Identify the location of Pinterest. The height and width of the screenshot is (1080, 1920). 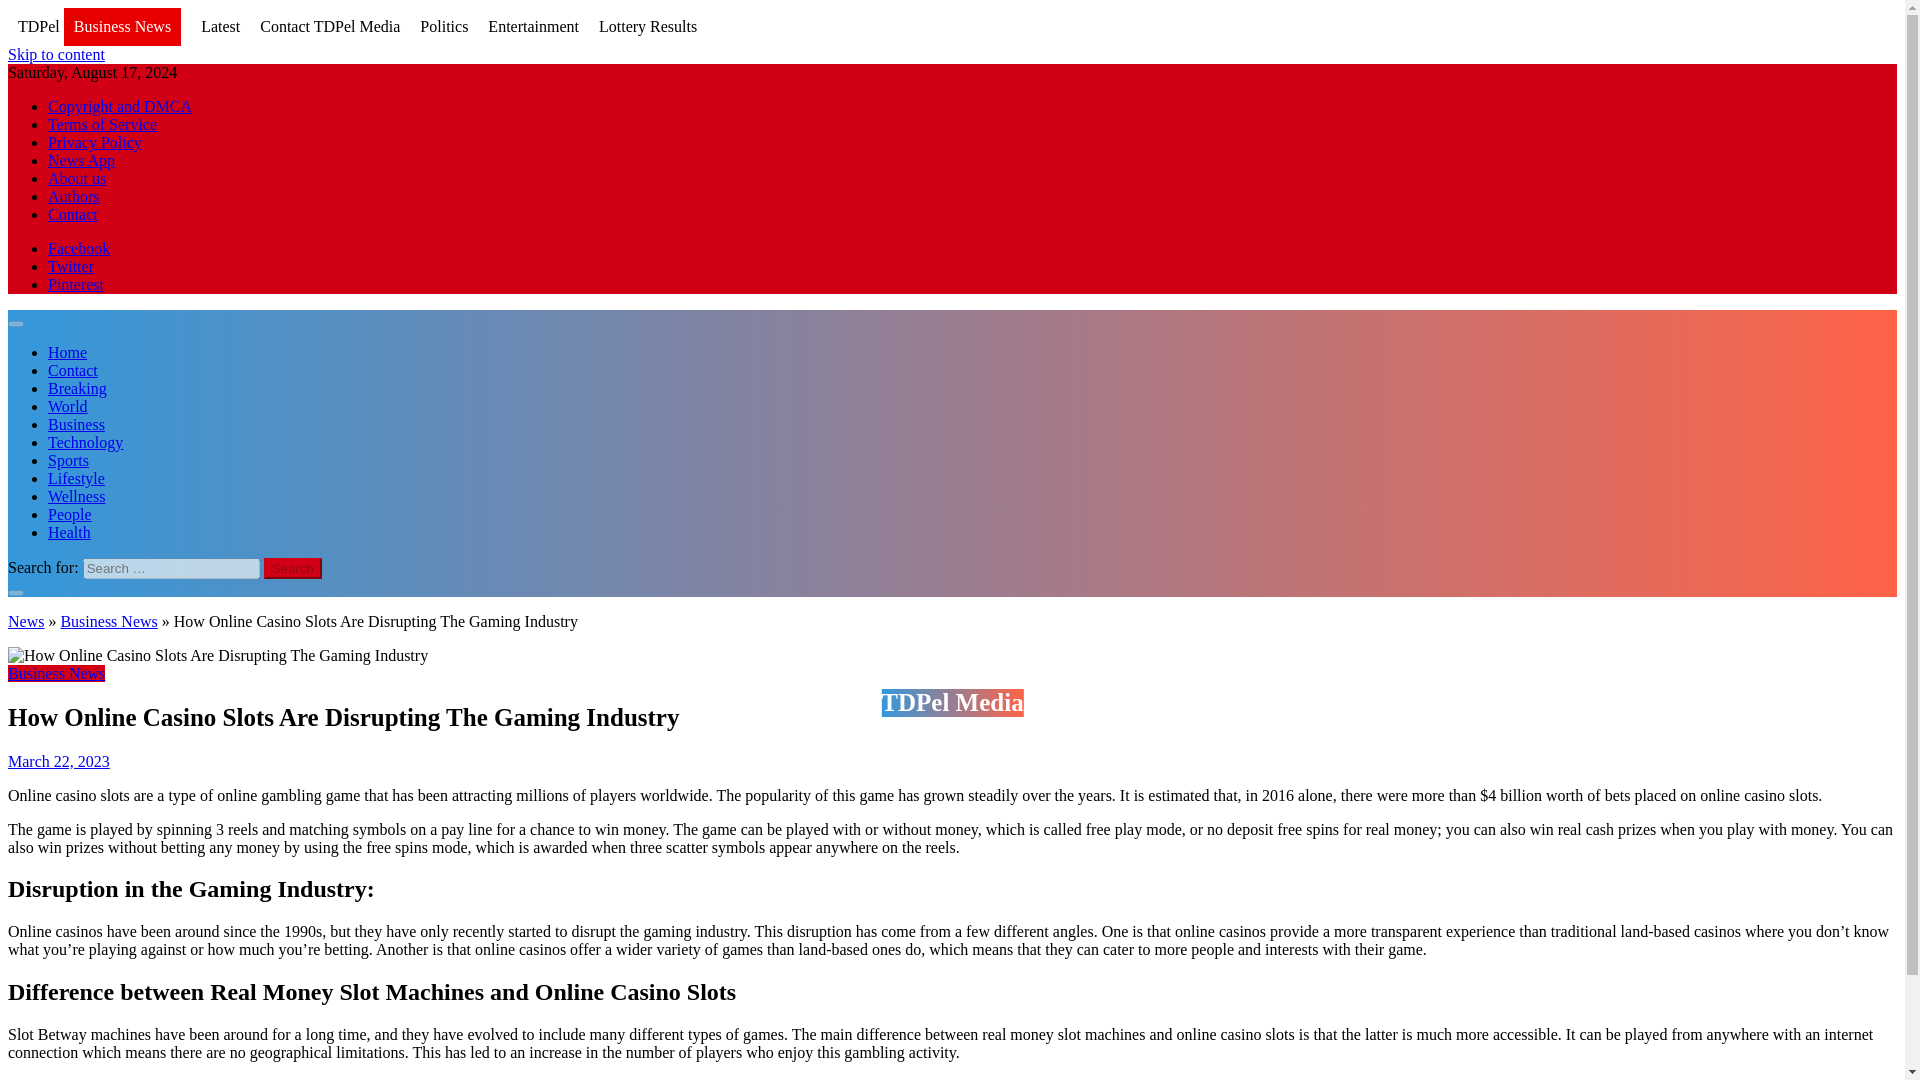
(76, 284).